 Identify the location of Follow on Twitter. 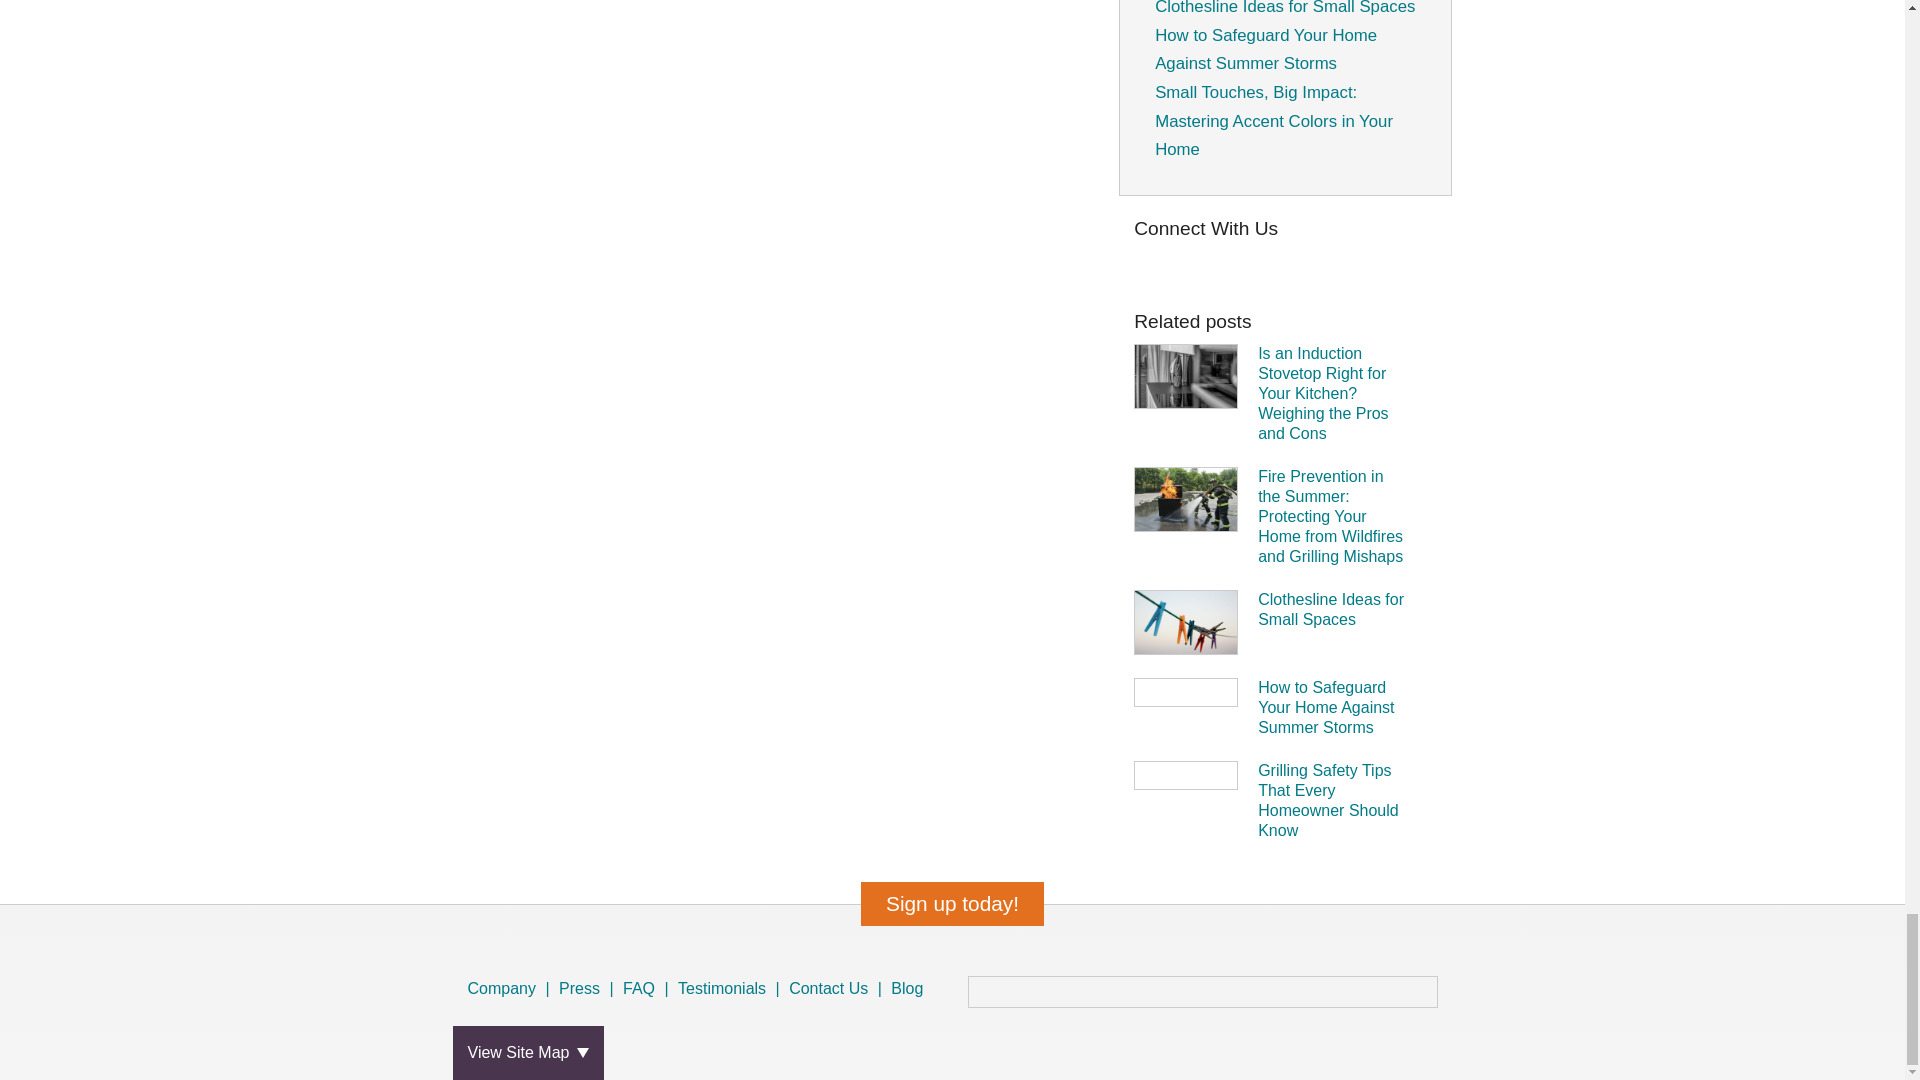
(498, 1042).